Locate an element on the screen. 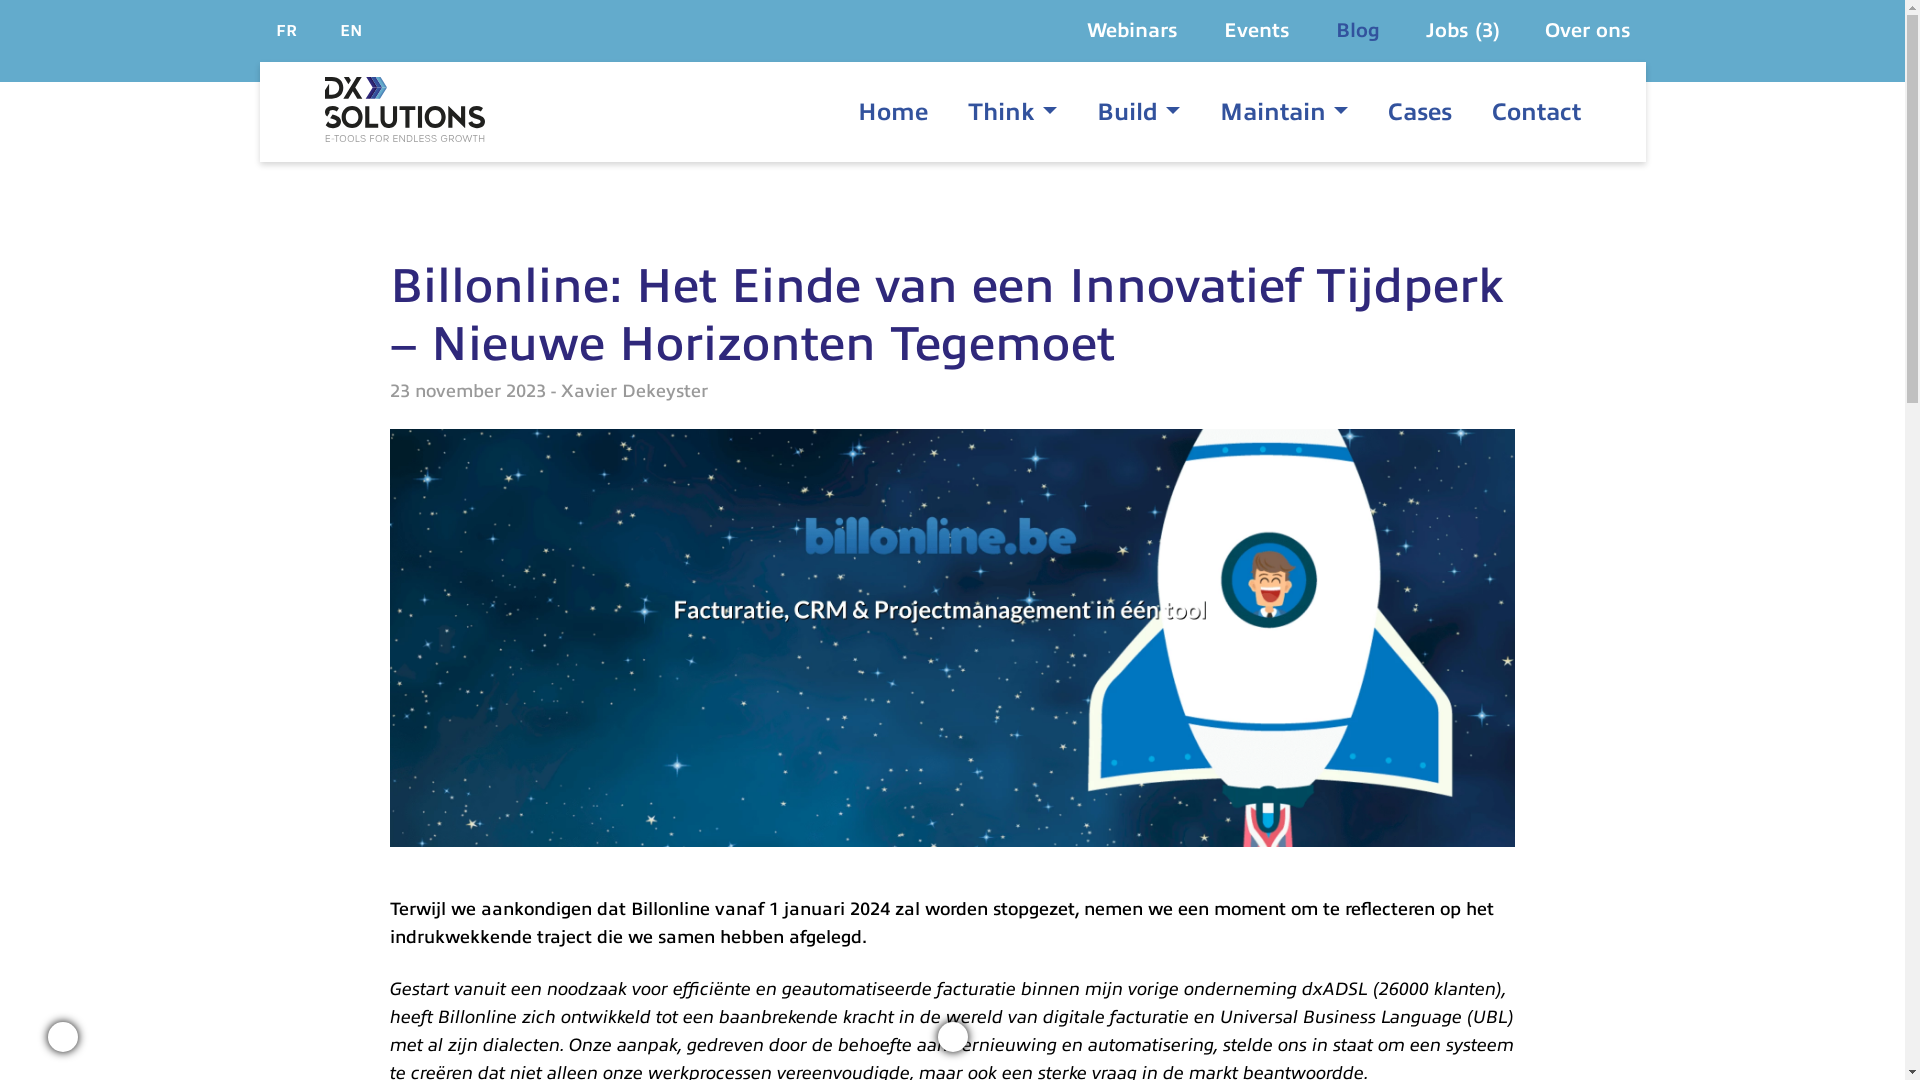 This screenshot has height=1080, width=1920. Webinars is located at coordinates (1134, 30).